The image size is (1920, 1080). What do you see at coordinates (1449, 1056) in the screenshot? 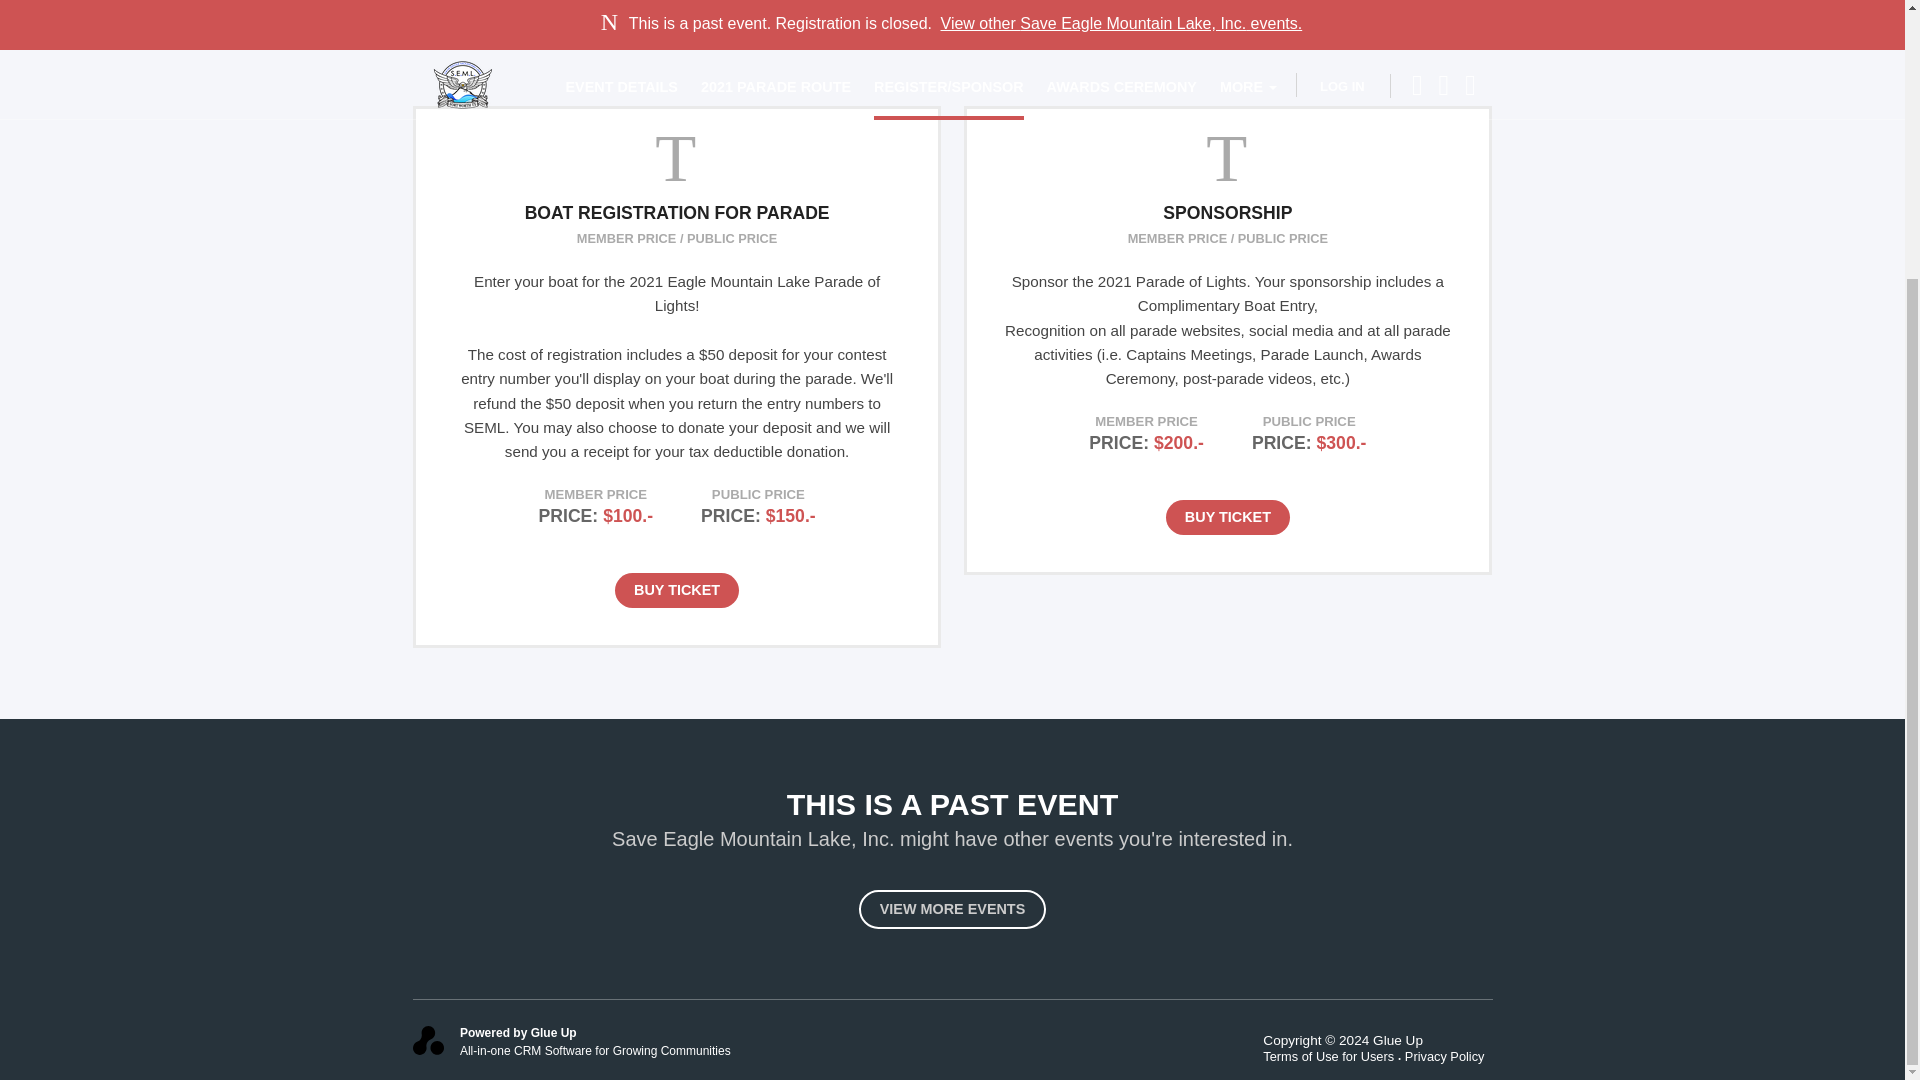
I see `Privacy Policy` at bounding box center [1449, 1056].